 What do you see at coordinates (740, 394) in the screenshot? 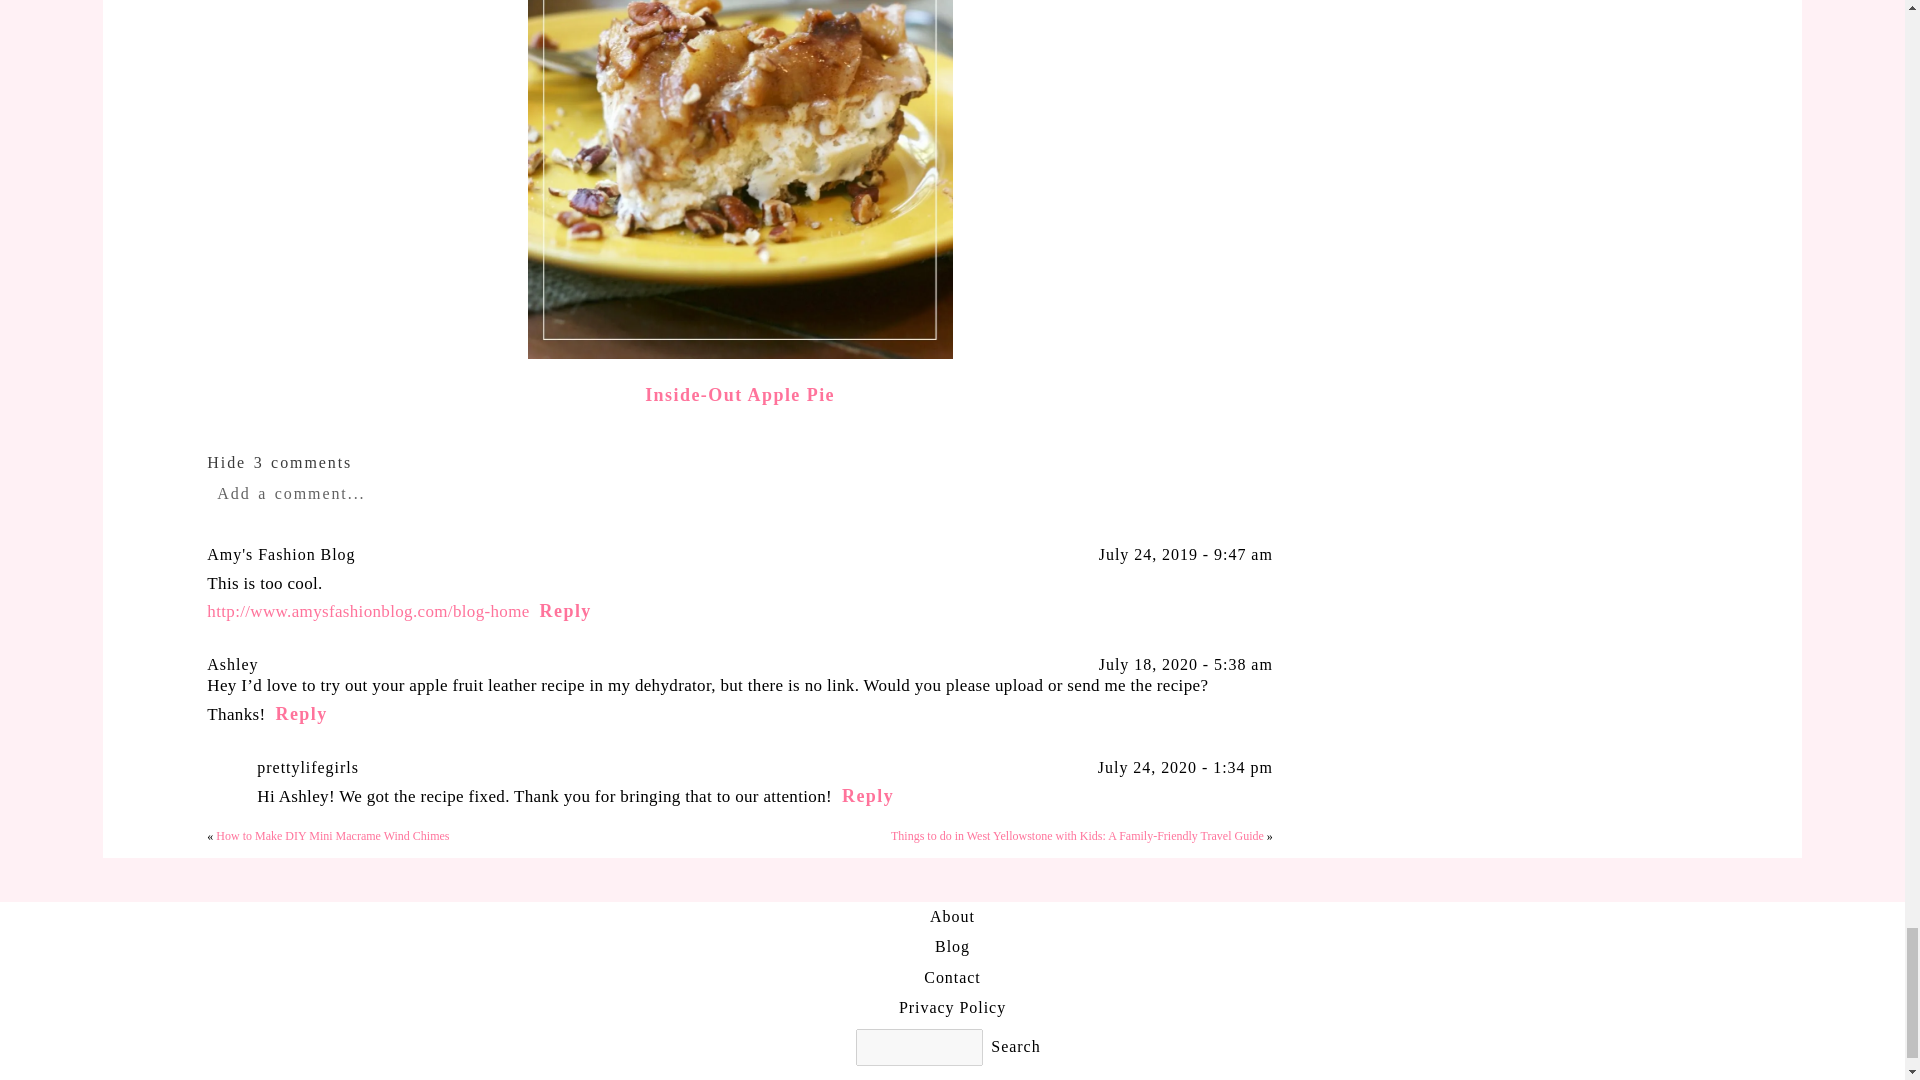
I see `Inside-Out Apple Pie` at bounding box center [740, 394].